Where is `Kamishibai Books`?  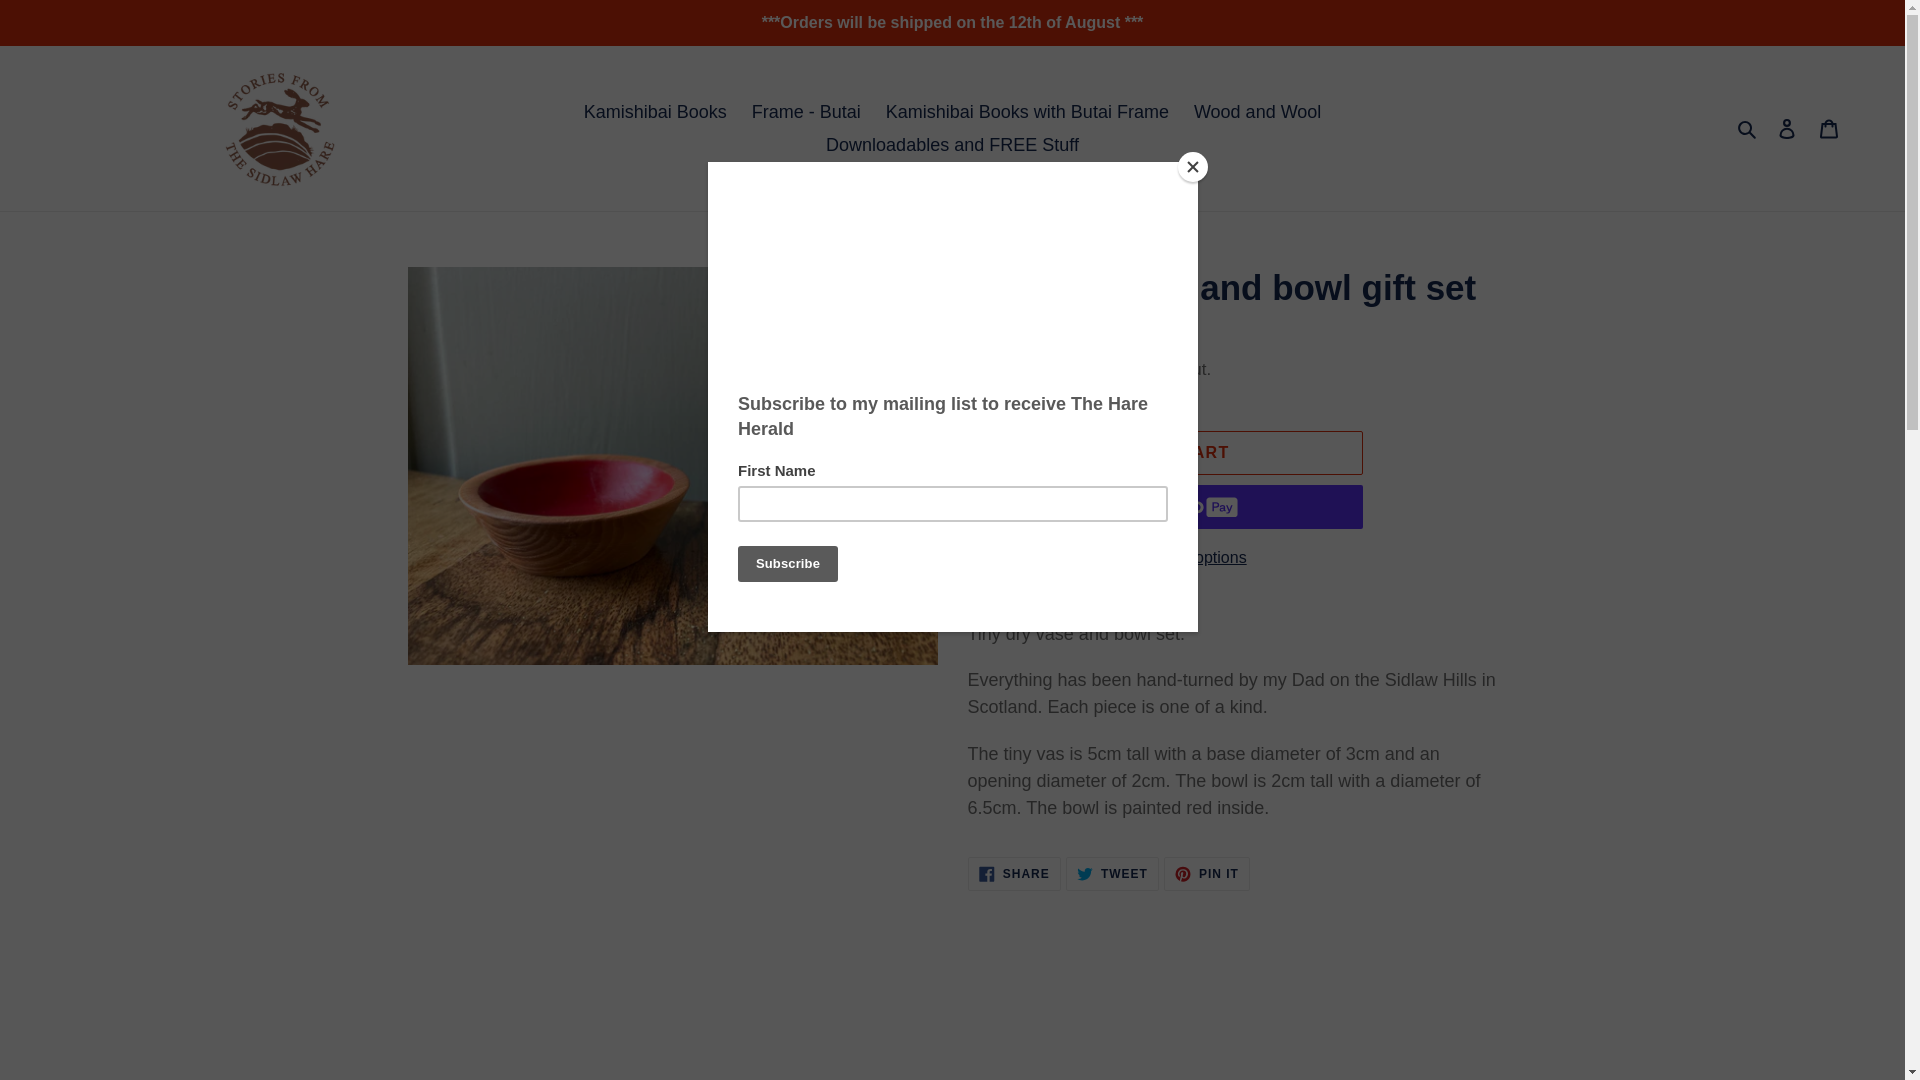 Kamishibai Books is located at coordinates (806, 112).